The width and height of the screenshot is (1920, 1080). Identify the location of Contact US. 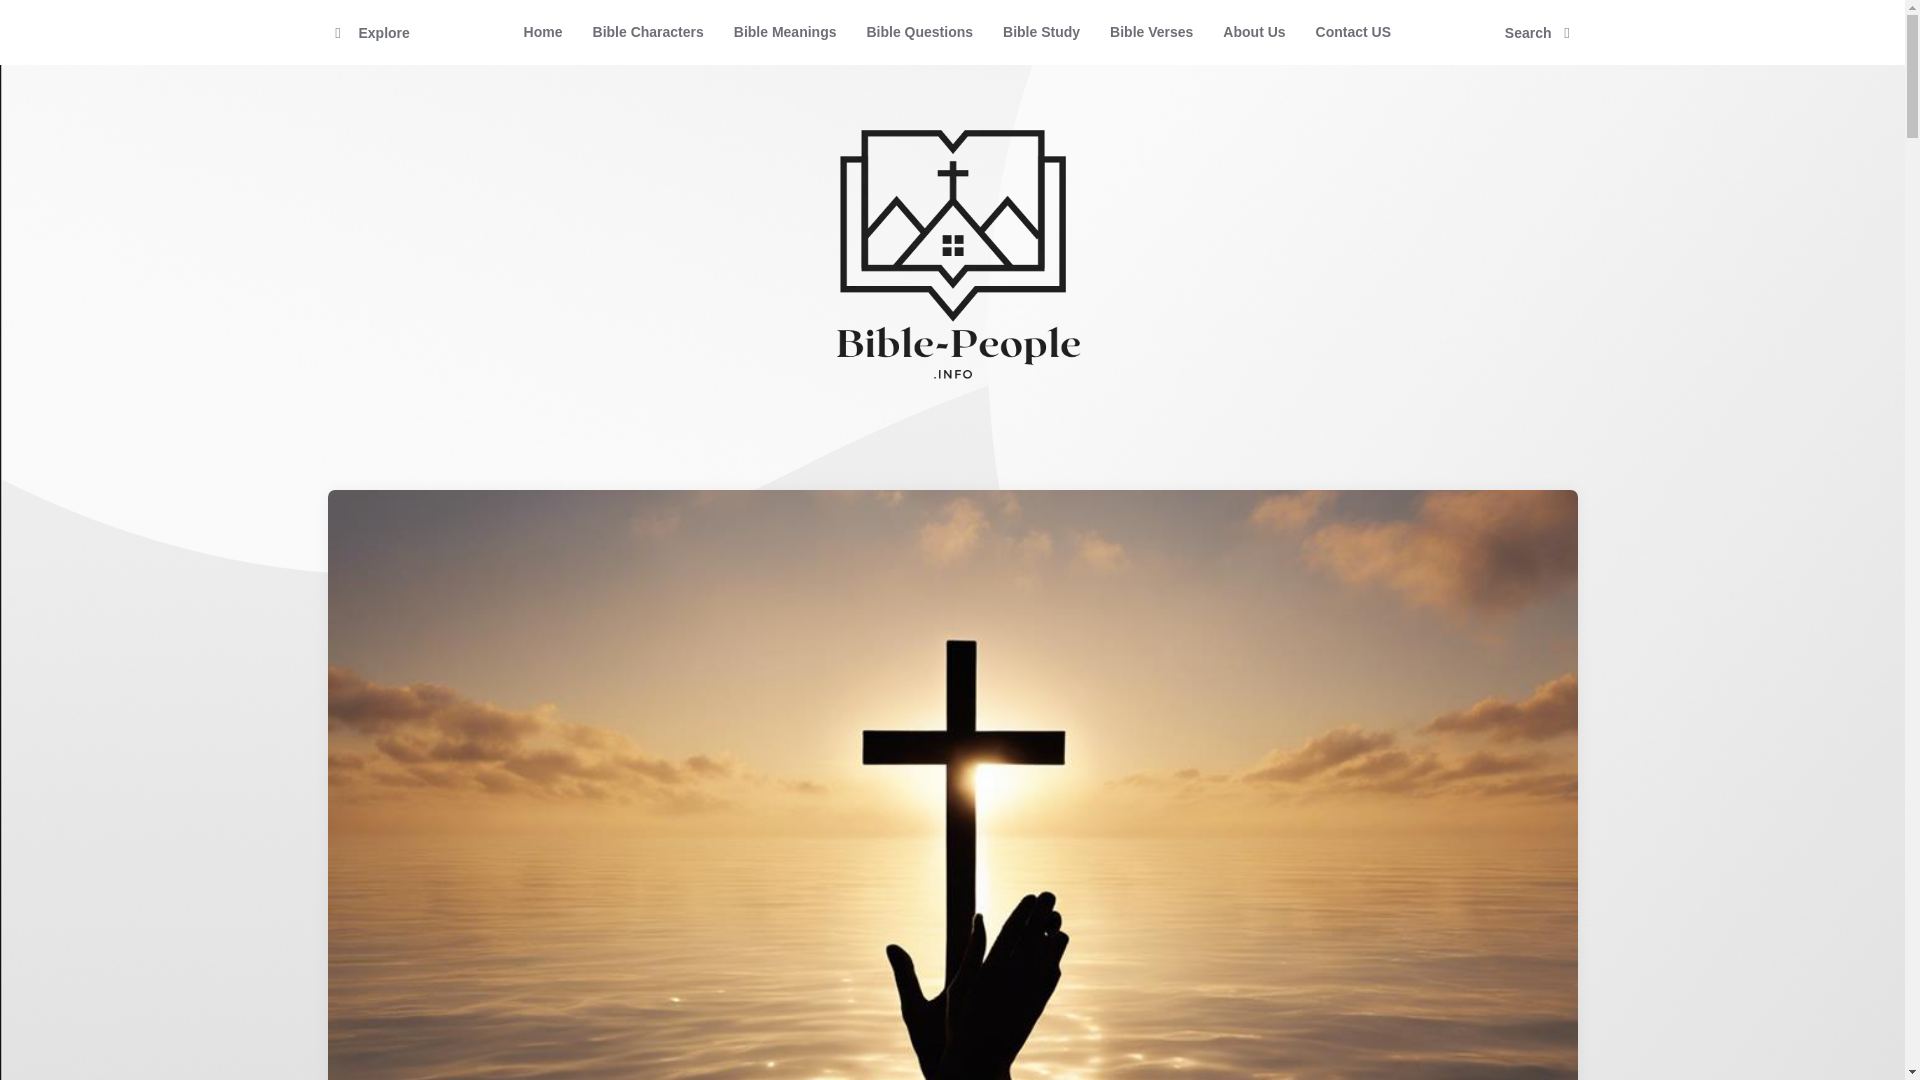
(1353, 32).